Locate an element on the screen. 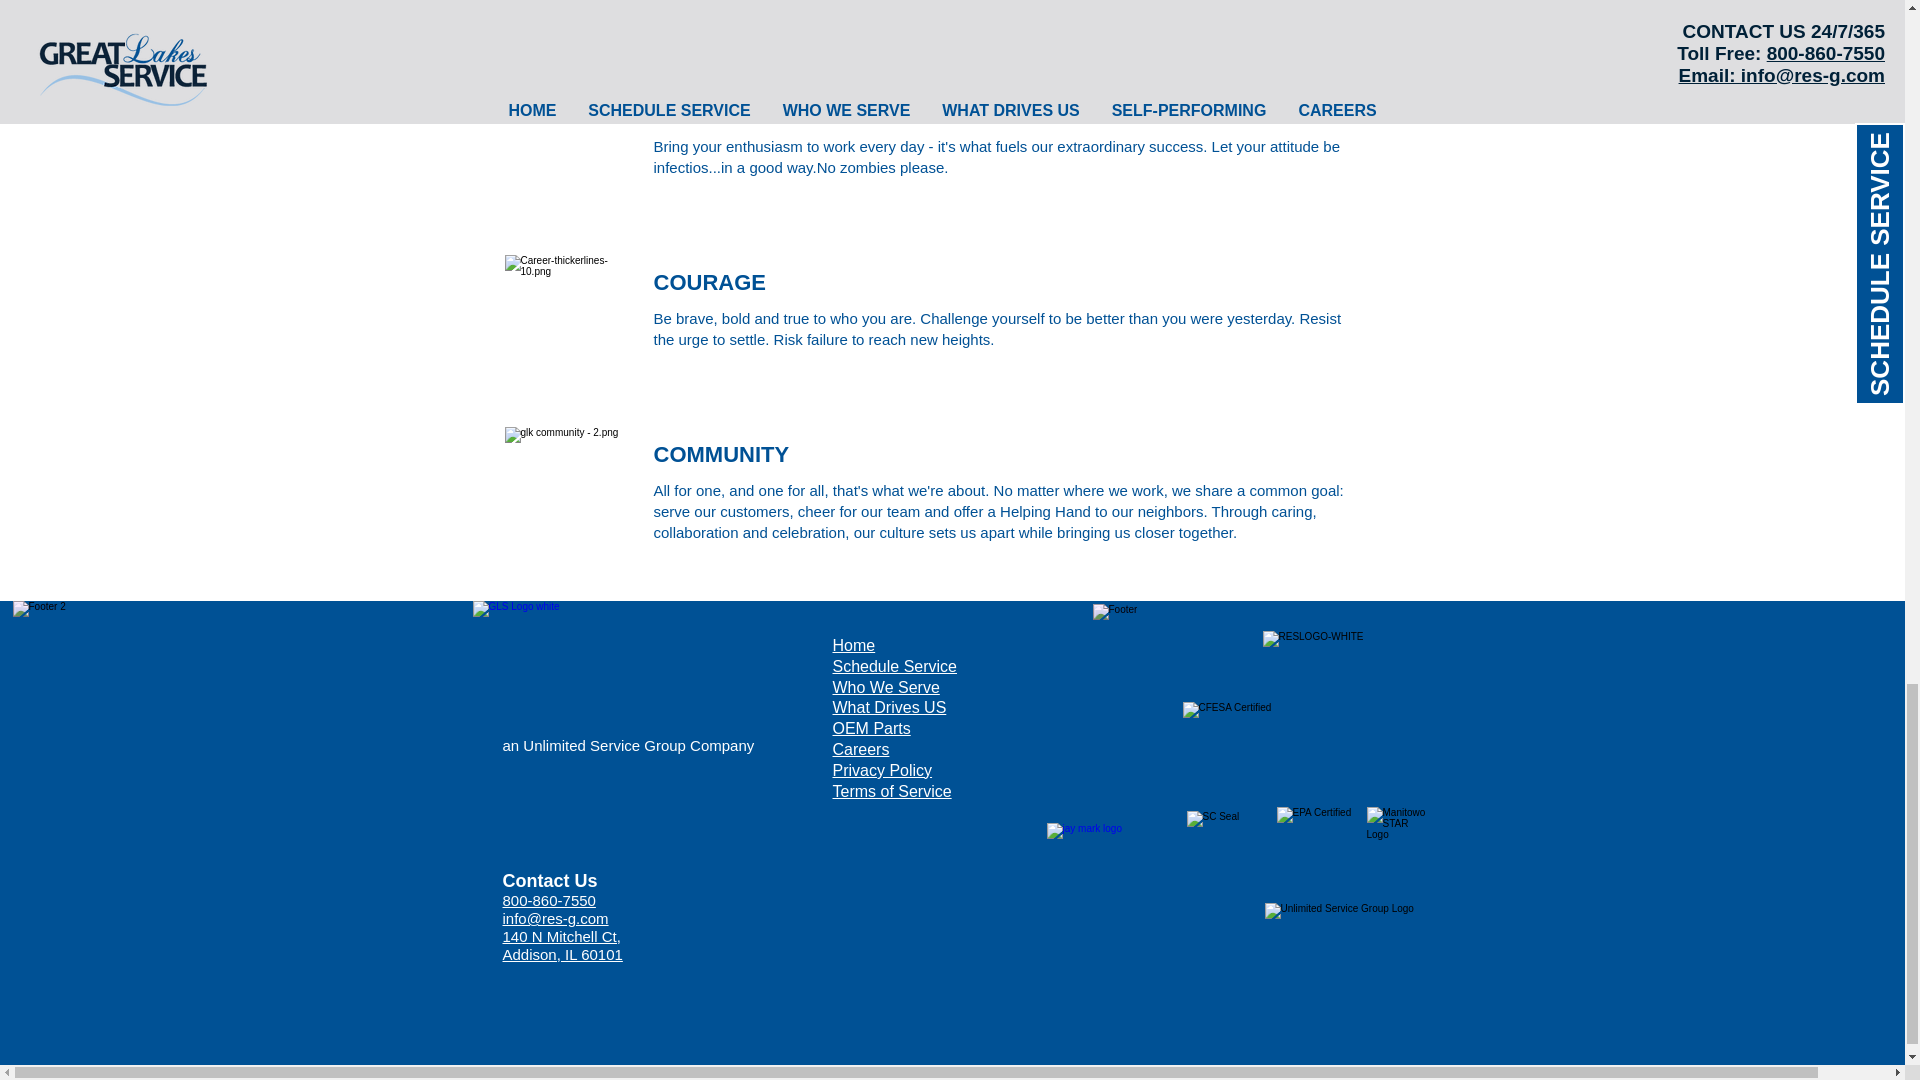  Terms of Service is located at coordinates (890, 792).